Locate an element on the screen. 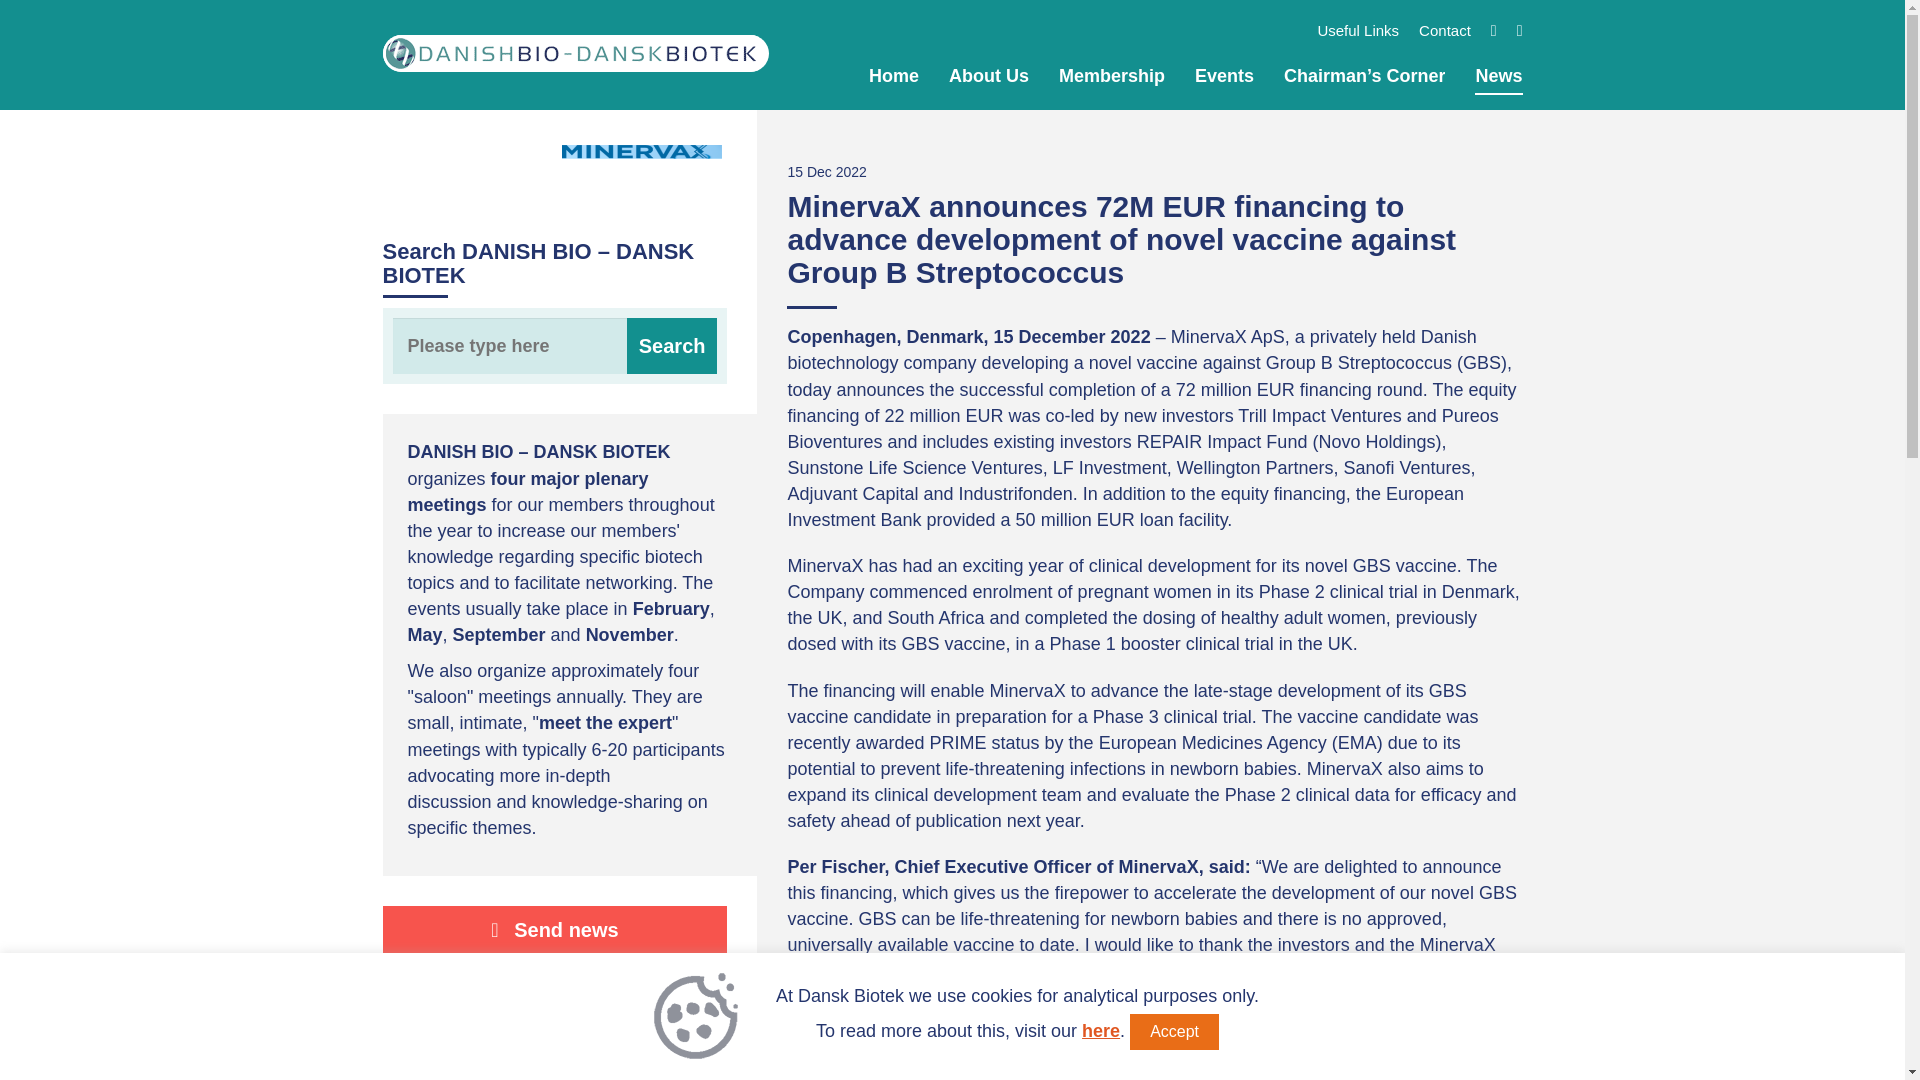 The image size is (1920, 1080). Useful Links is located at coordinates (1358, 30).